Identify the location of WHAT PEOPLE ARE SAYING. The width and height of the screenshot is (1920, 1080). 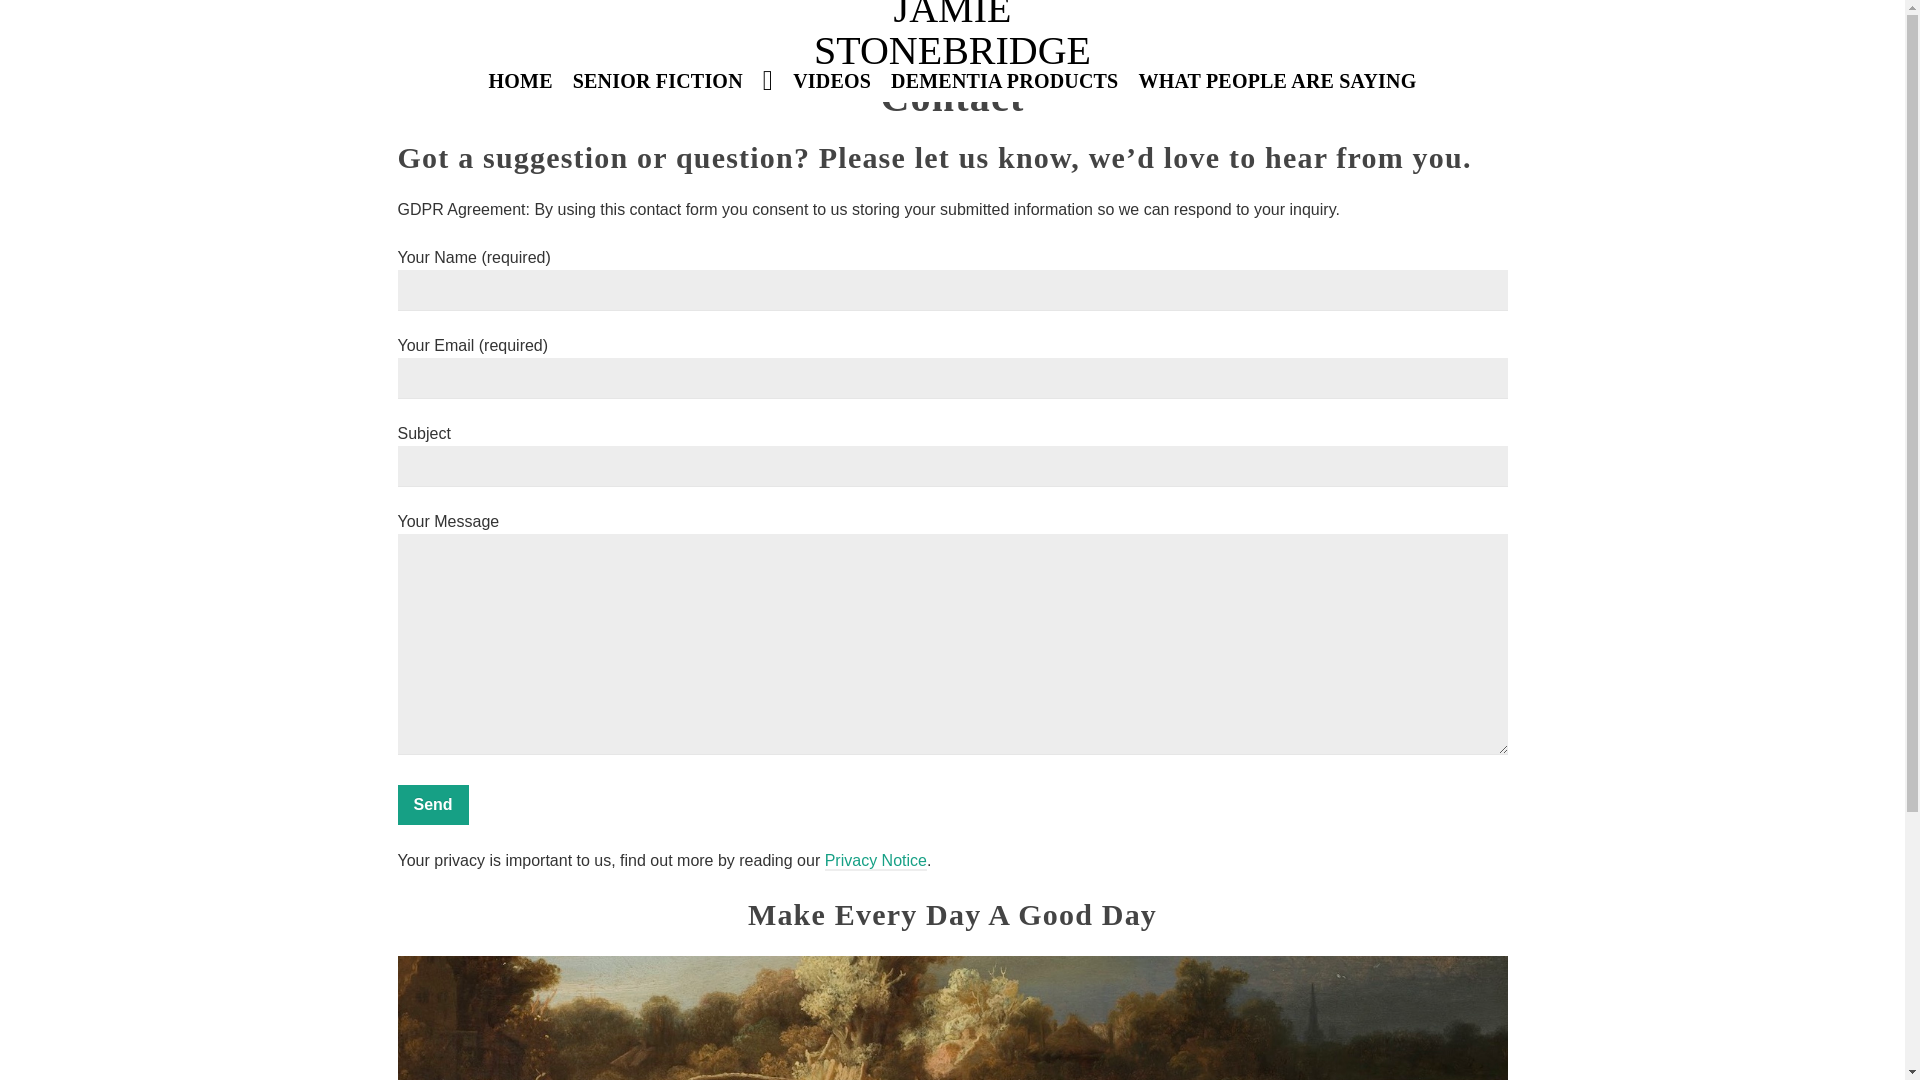
(1277, 80).